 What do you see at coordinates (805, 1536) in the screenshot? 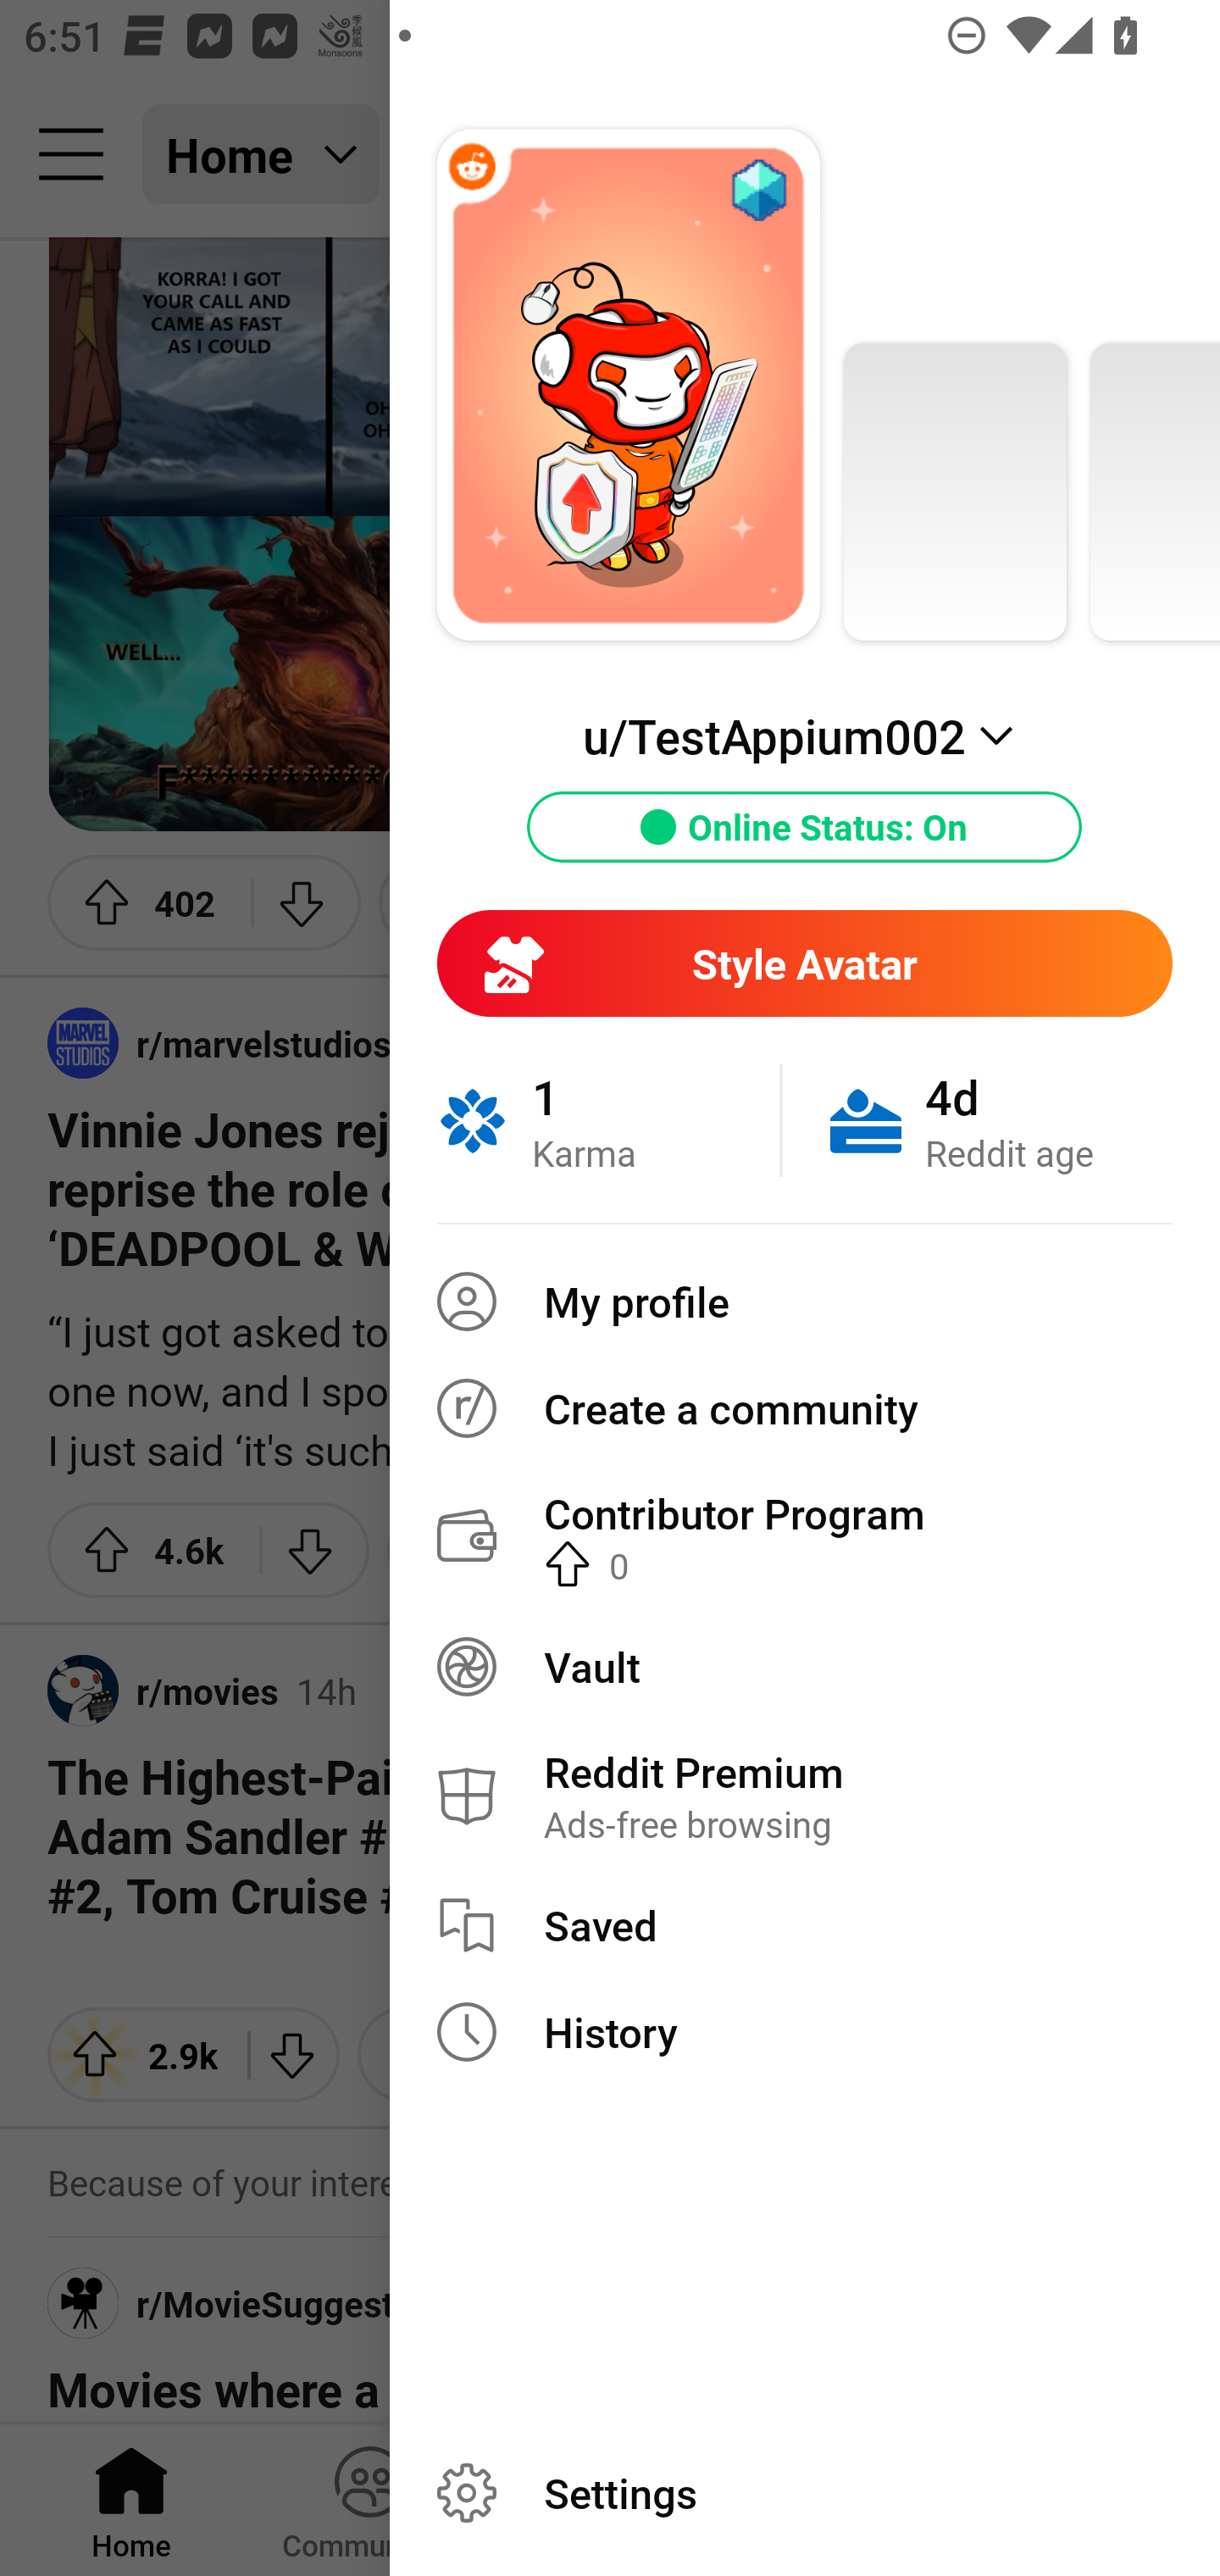
I see `Contributor Program Contributor Program 0` at bounding box center [805, 1536].